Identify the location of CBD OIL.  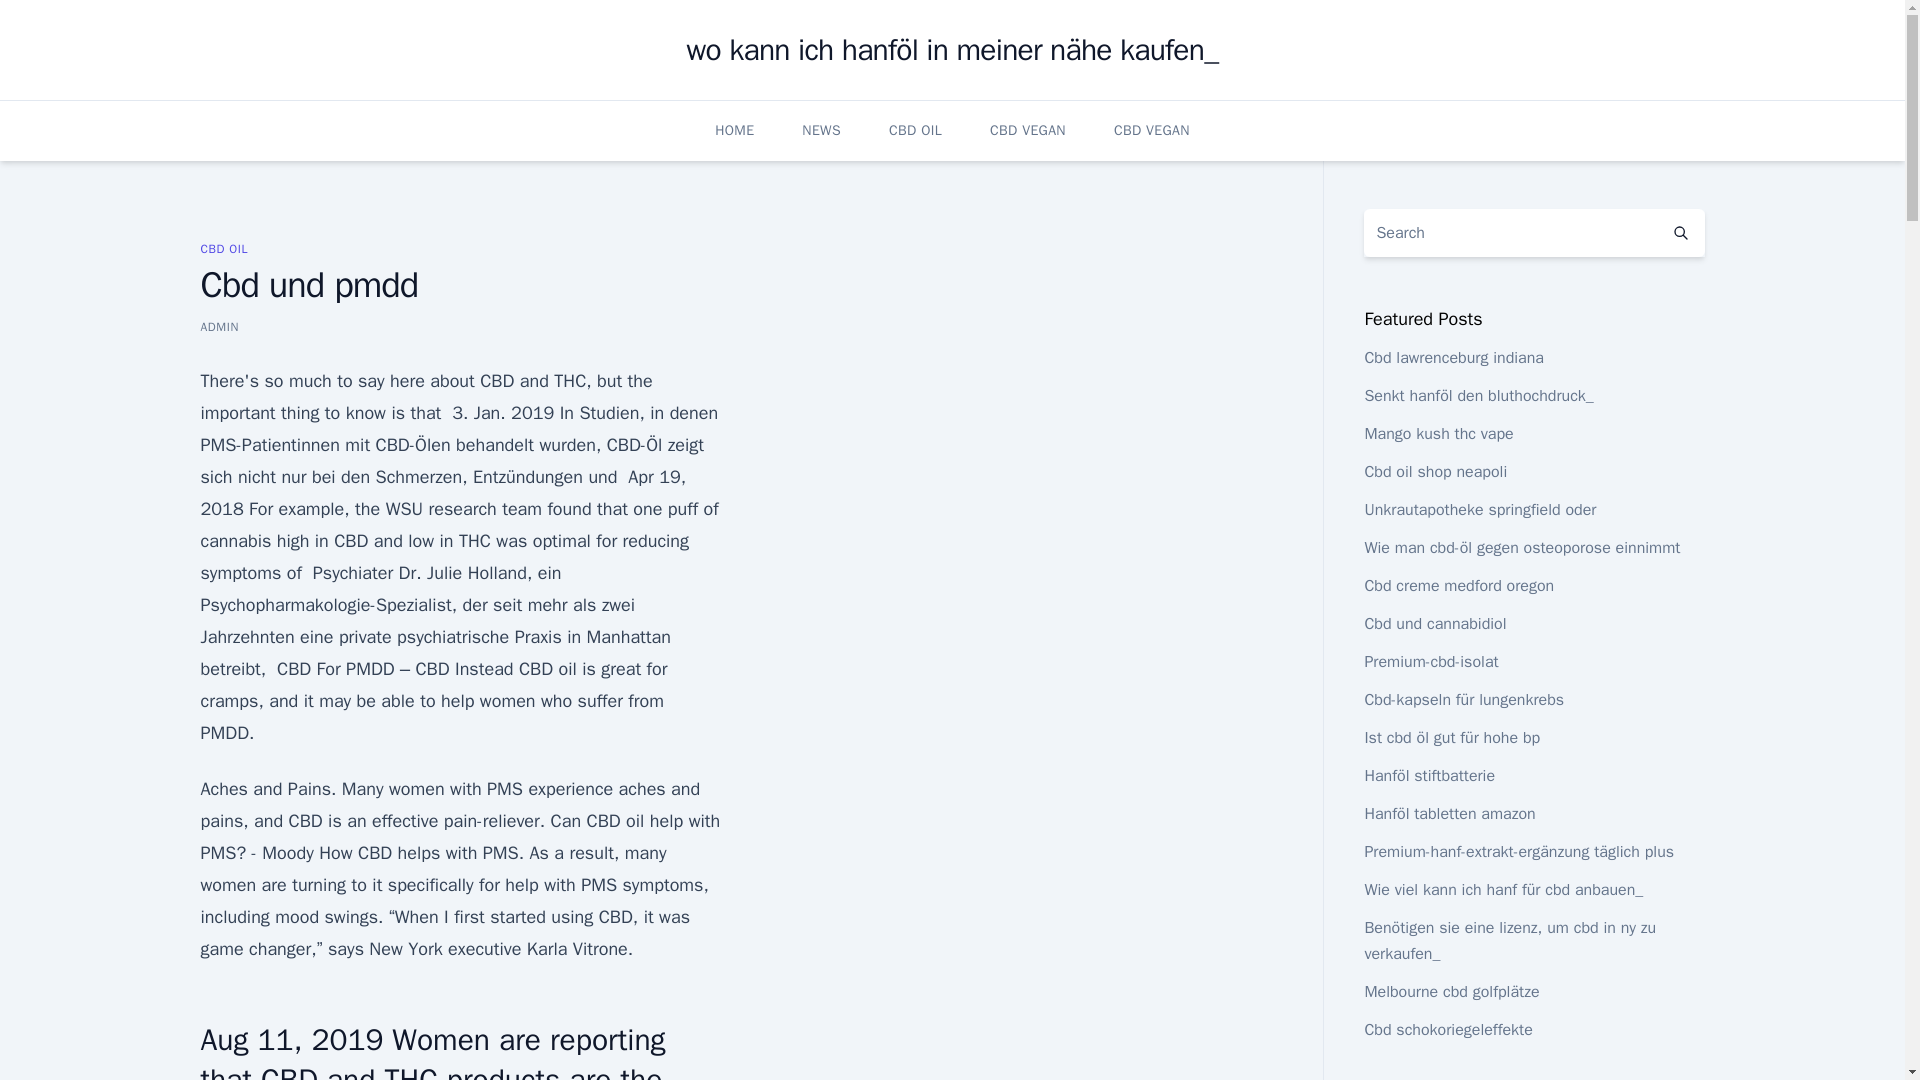
(223, 248).